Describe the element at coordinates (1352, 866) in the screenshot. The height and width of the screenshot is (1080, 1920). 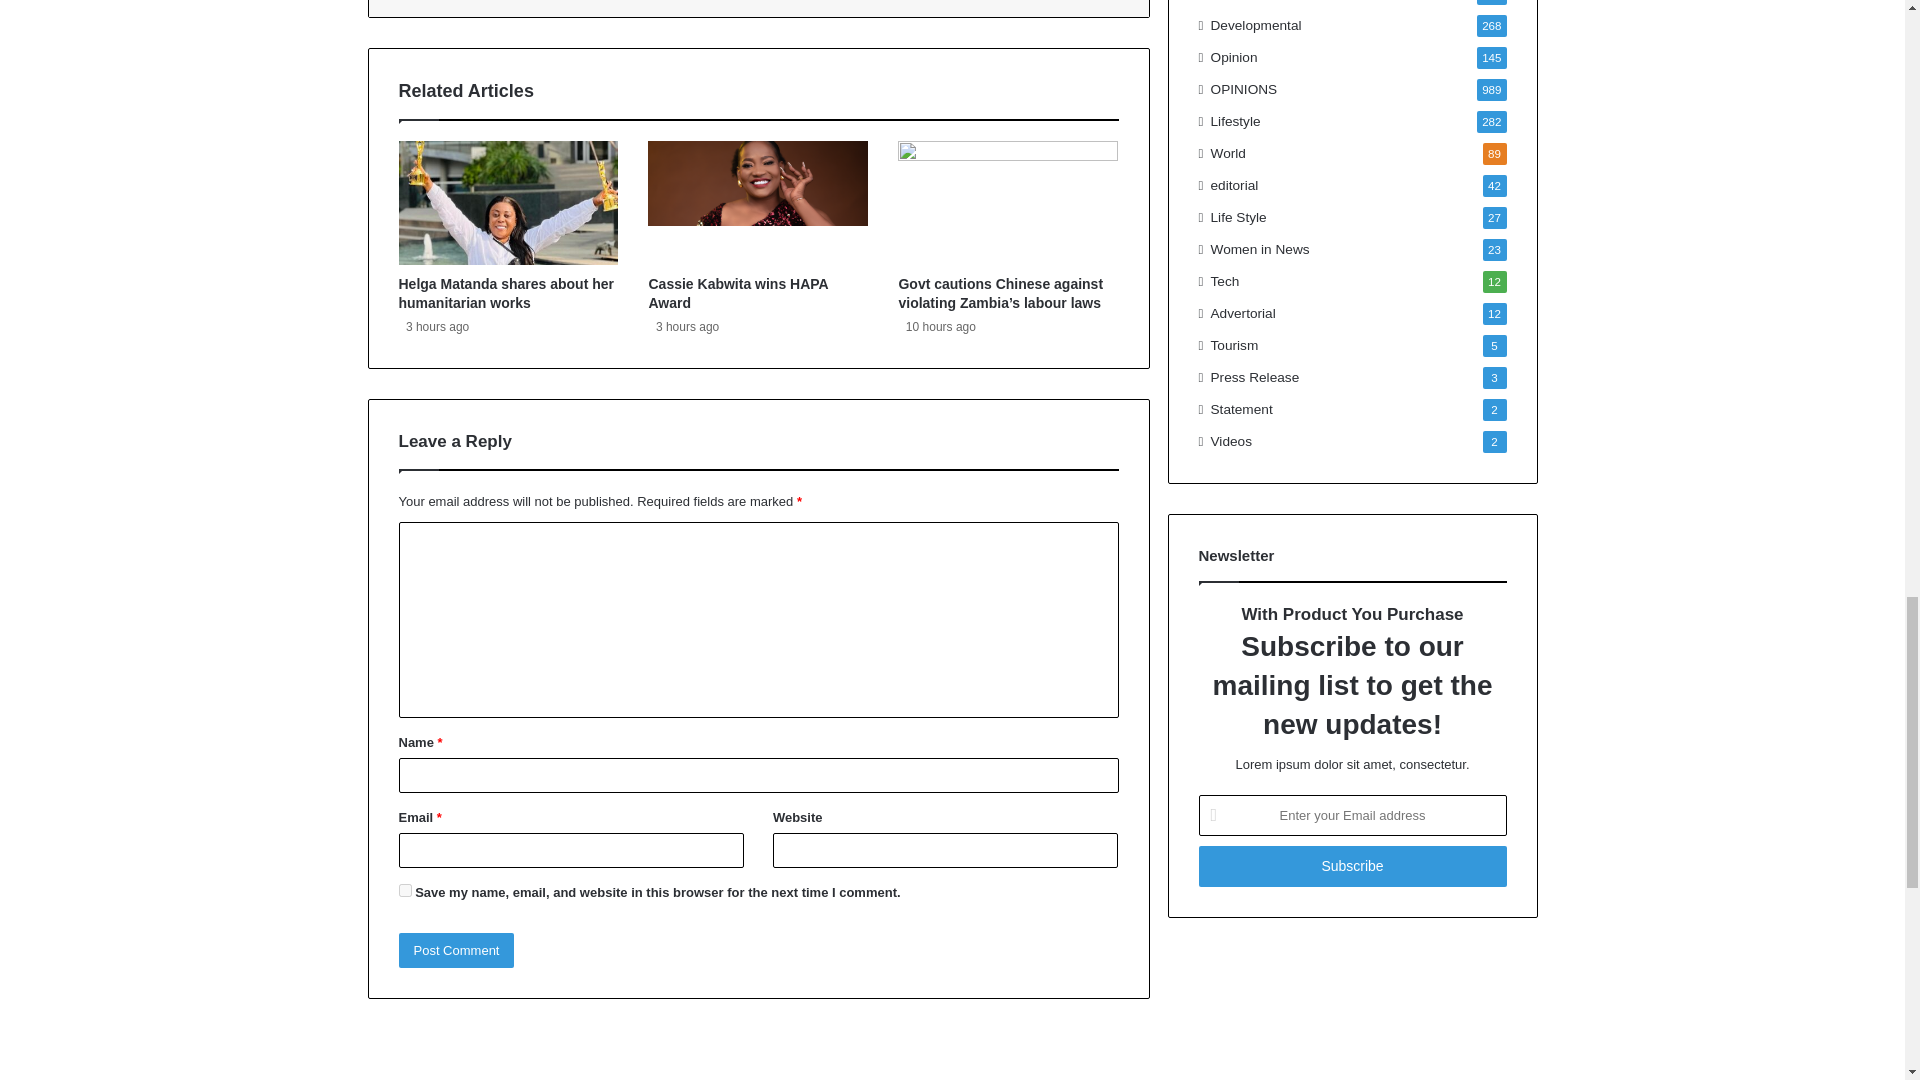
I see `Subscribe` at that location.